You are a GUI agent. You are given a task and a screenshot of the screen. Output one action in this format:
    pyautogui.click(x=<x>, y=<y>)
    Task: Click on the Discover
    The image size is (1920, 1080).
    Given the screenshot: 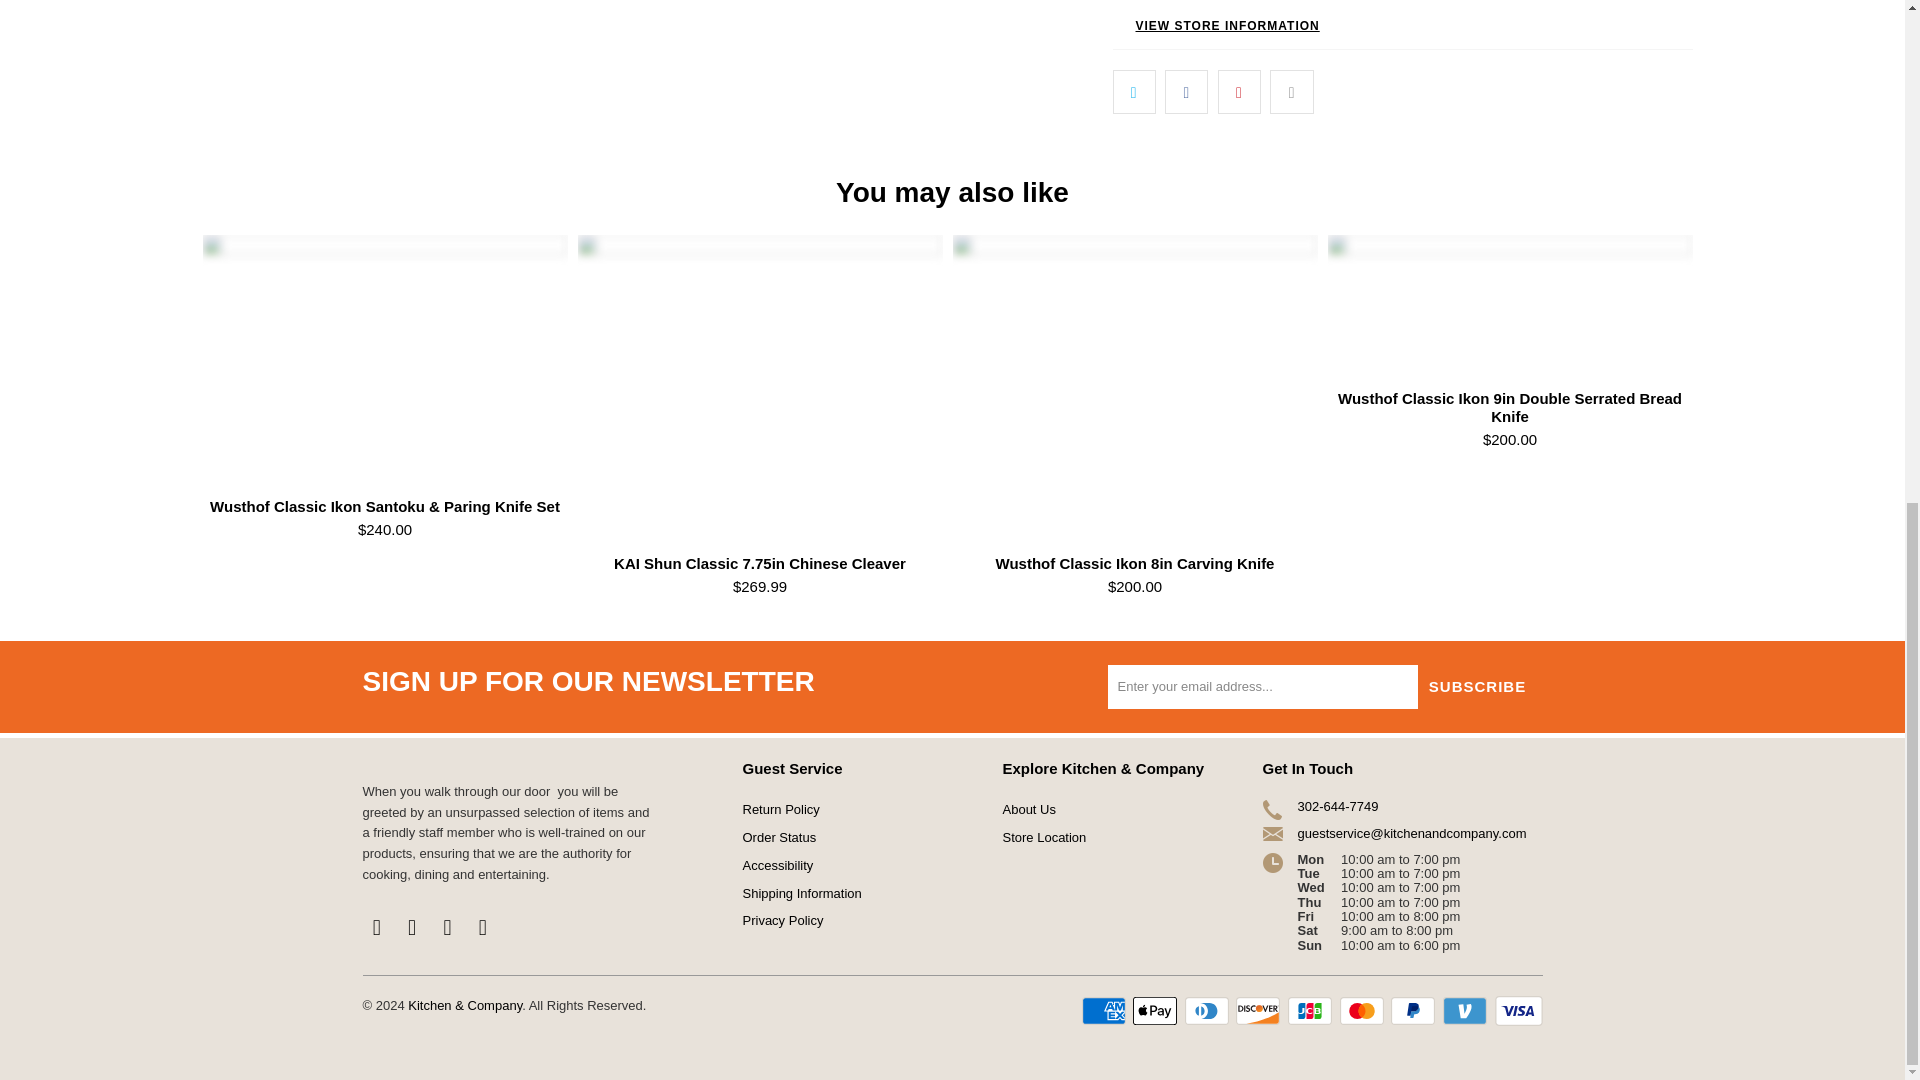 What is the action you would take?
    pyautogui.click(x=1260, y=1010)
    